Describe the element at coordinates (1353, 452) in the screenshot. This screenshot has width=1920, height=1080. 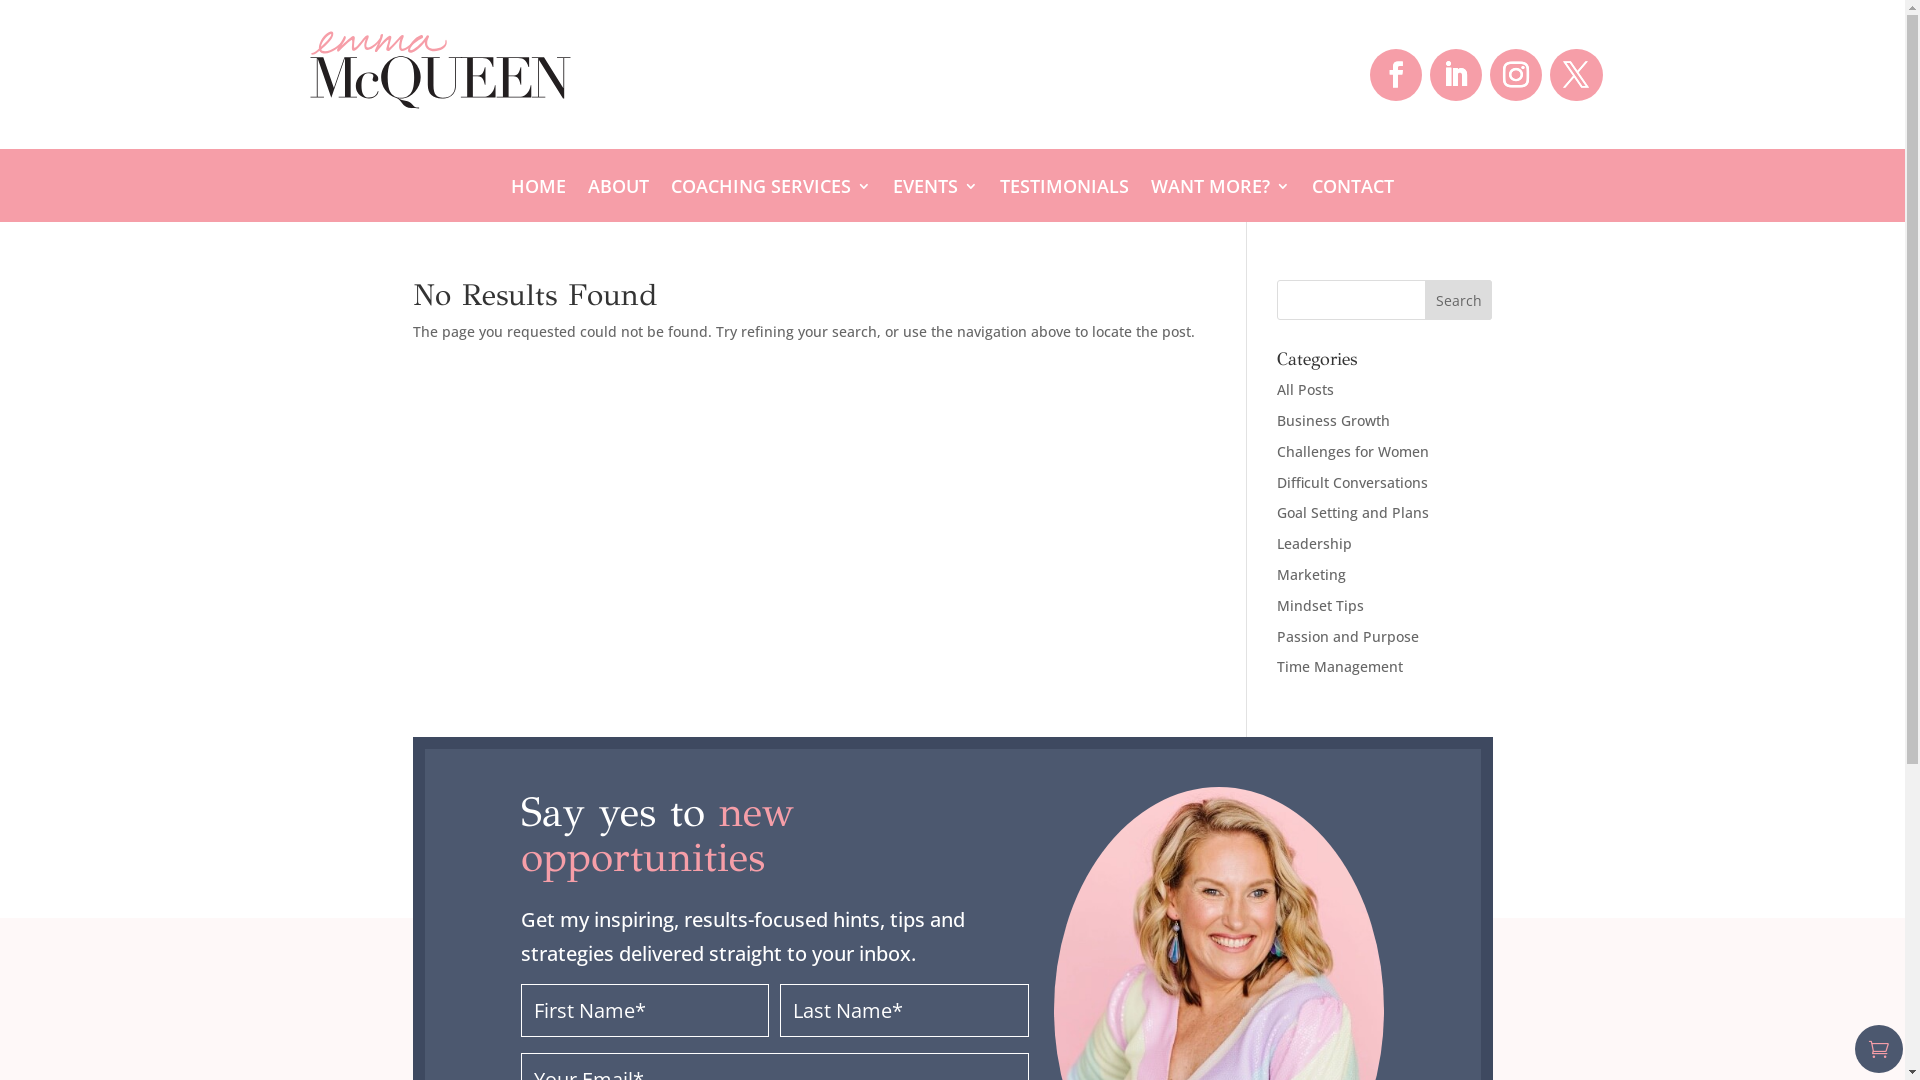
I see `Challenges for Women` at that location.